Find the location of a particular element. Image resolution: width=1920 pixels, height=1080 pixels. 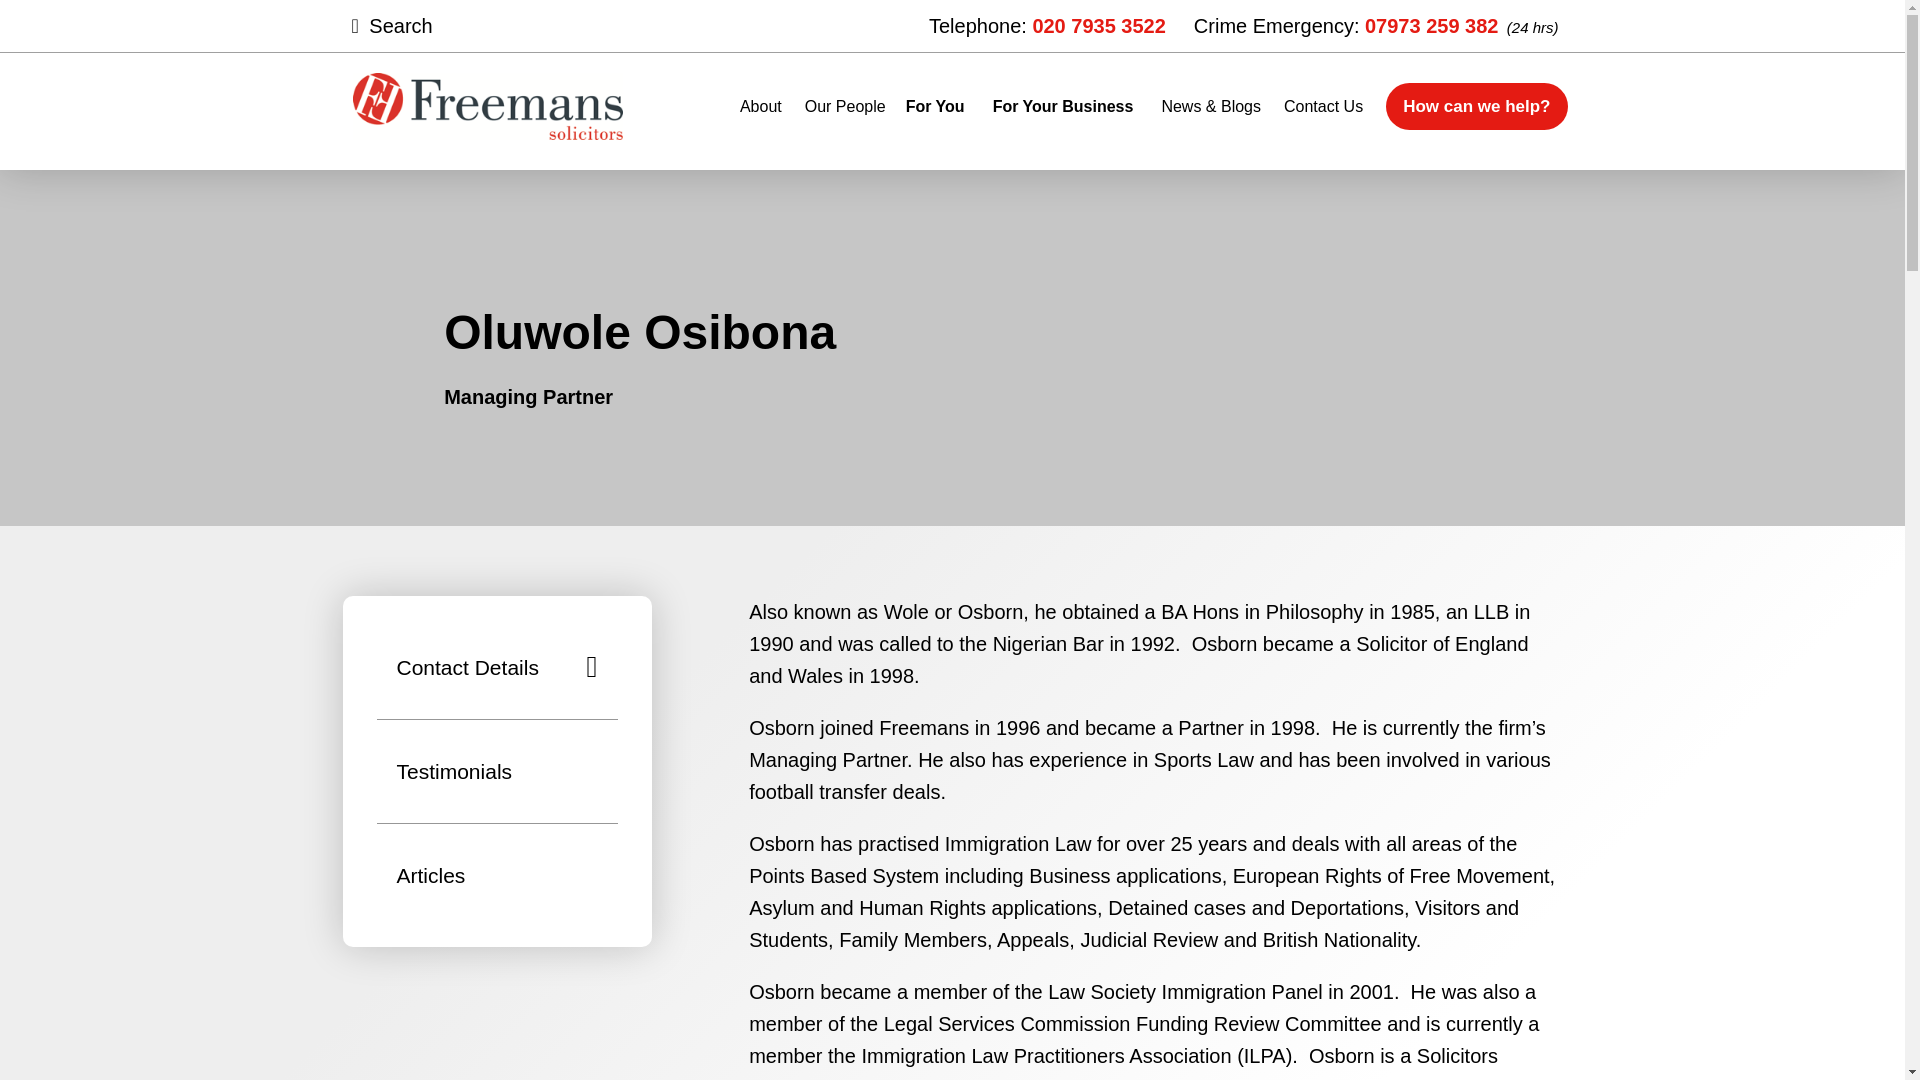

For Your Business is located at coordinates (1063, 106).